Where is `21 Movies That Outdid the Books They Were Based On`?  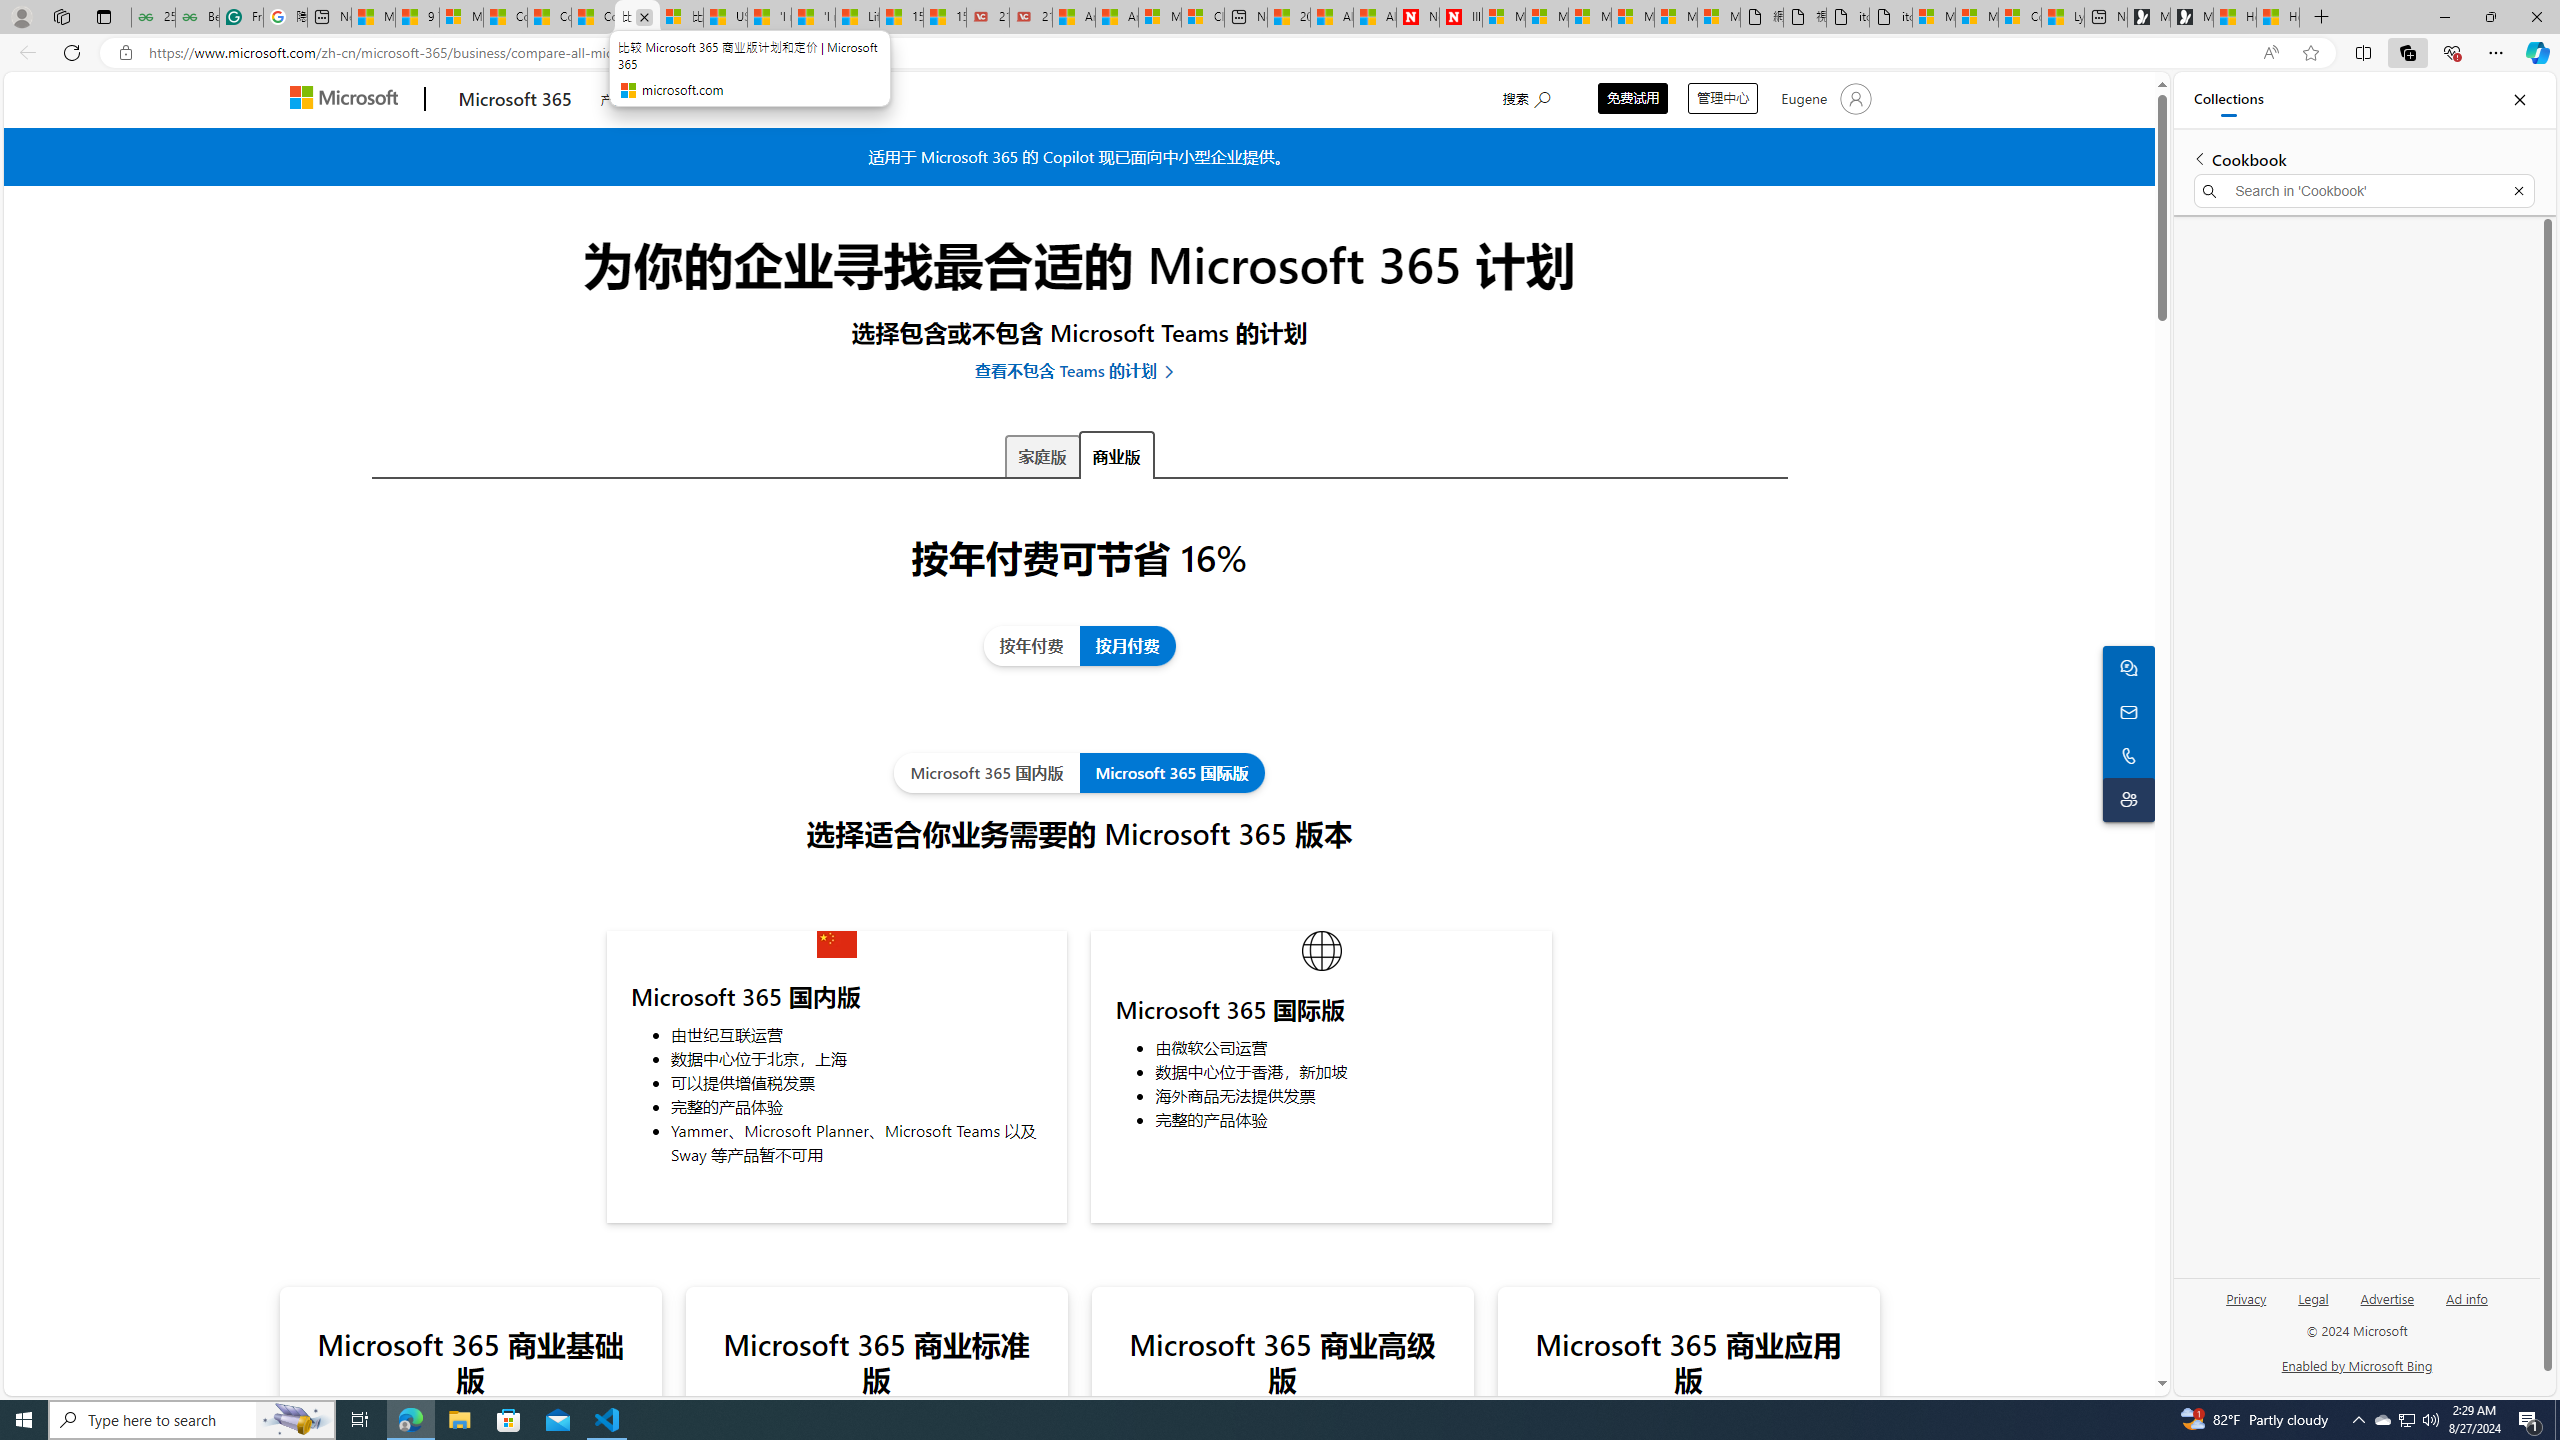
21 Movies That Outdid the Books They Were Based On is located at coordinates (1030, 17).